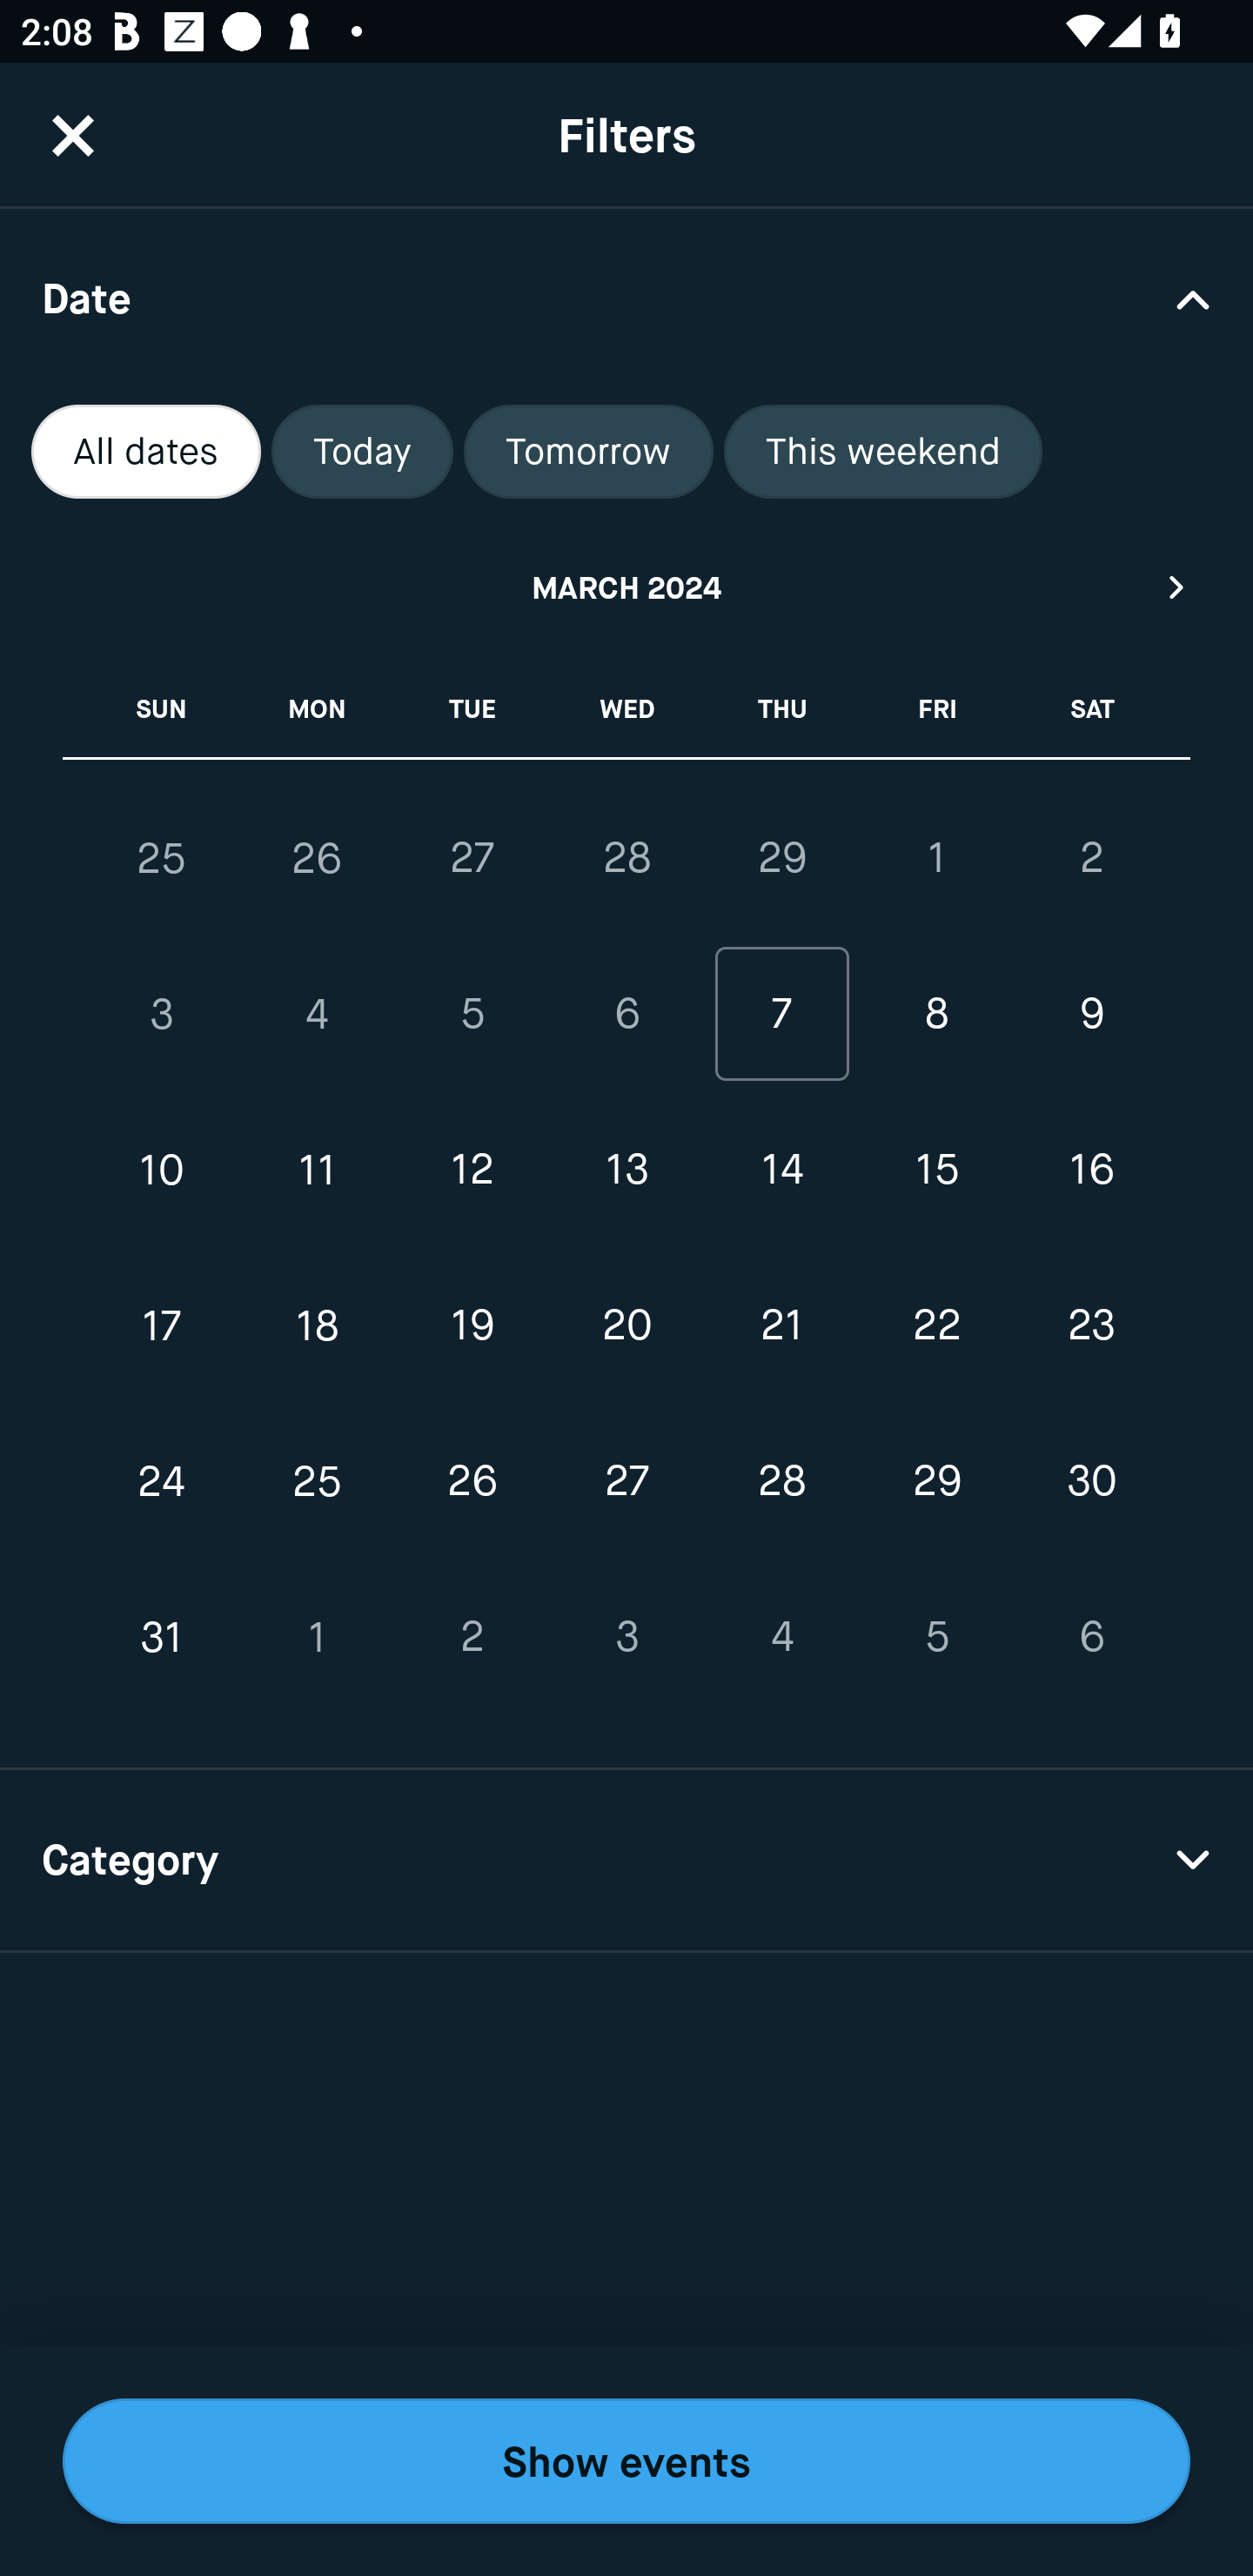 The image size is (1253, 2576). I want to click on 24, so click(162, 1481).